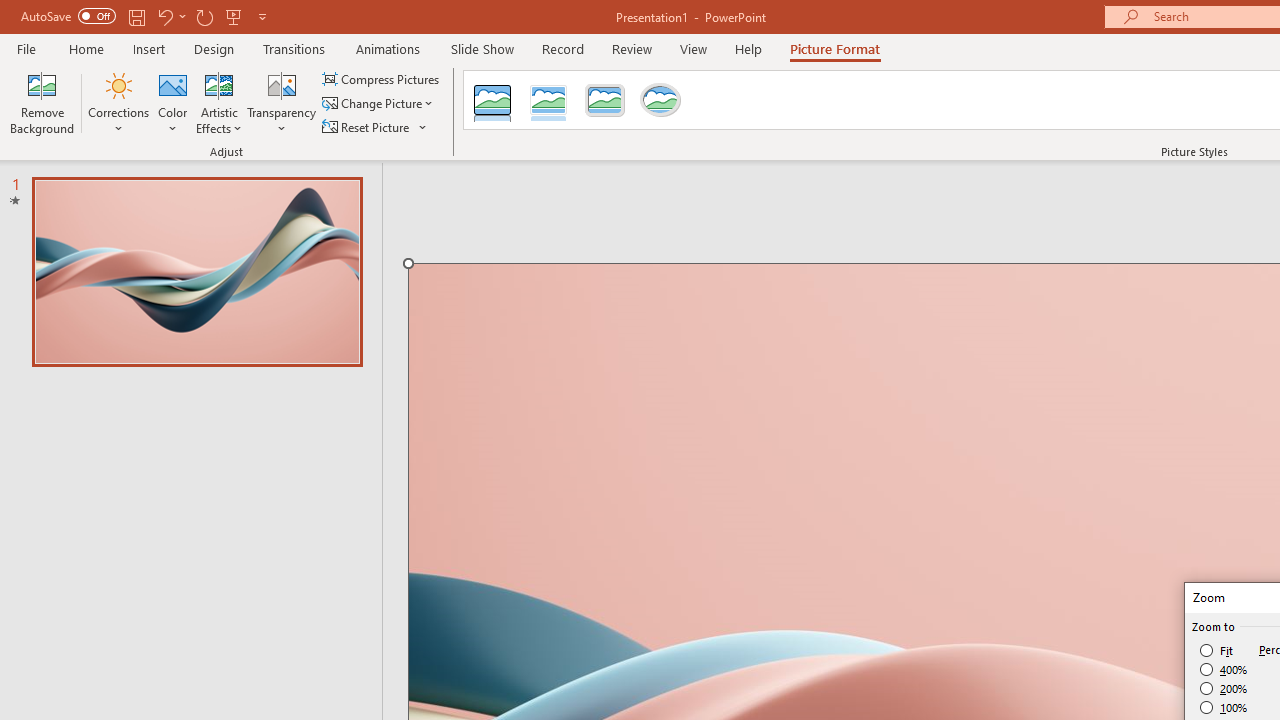 Image resolution: width=1280 pixels, height=720 pixels. What do you see at coordinates (605, 100) in the screenshot?
I see `Metal Rounded Rectangle` at bounding box center [605, 100].